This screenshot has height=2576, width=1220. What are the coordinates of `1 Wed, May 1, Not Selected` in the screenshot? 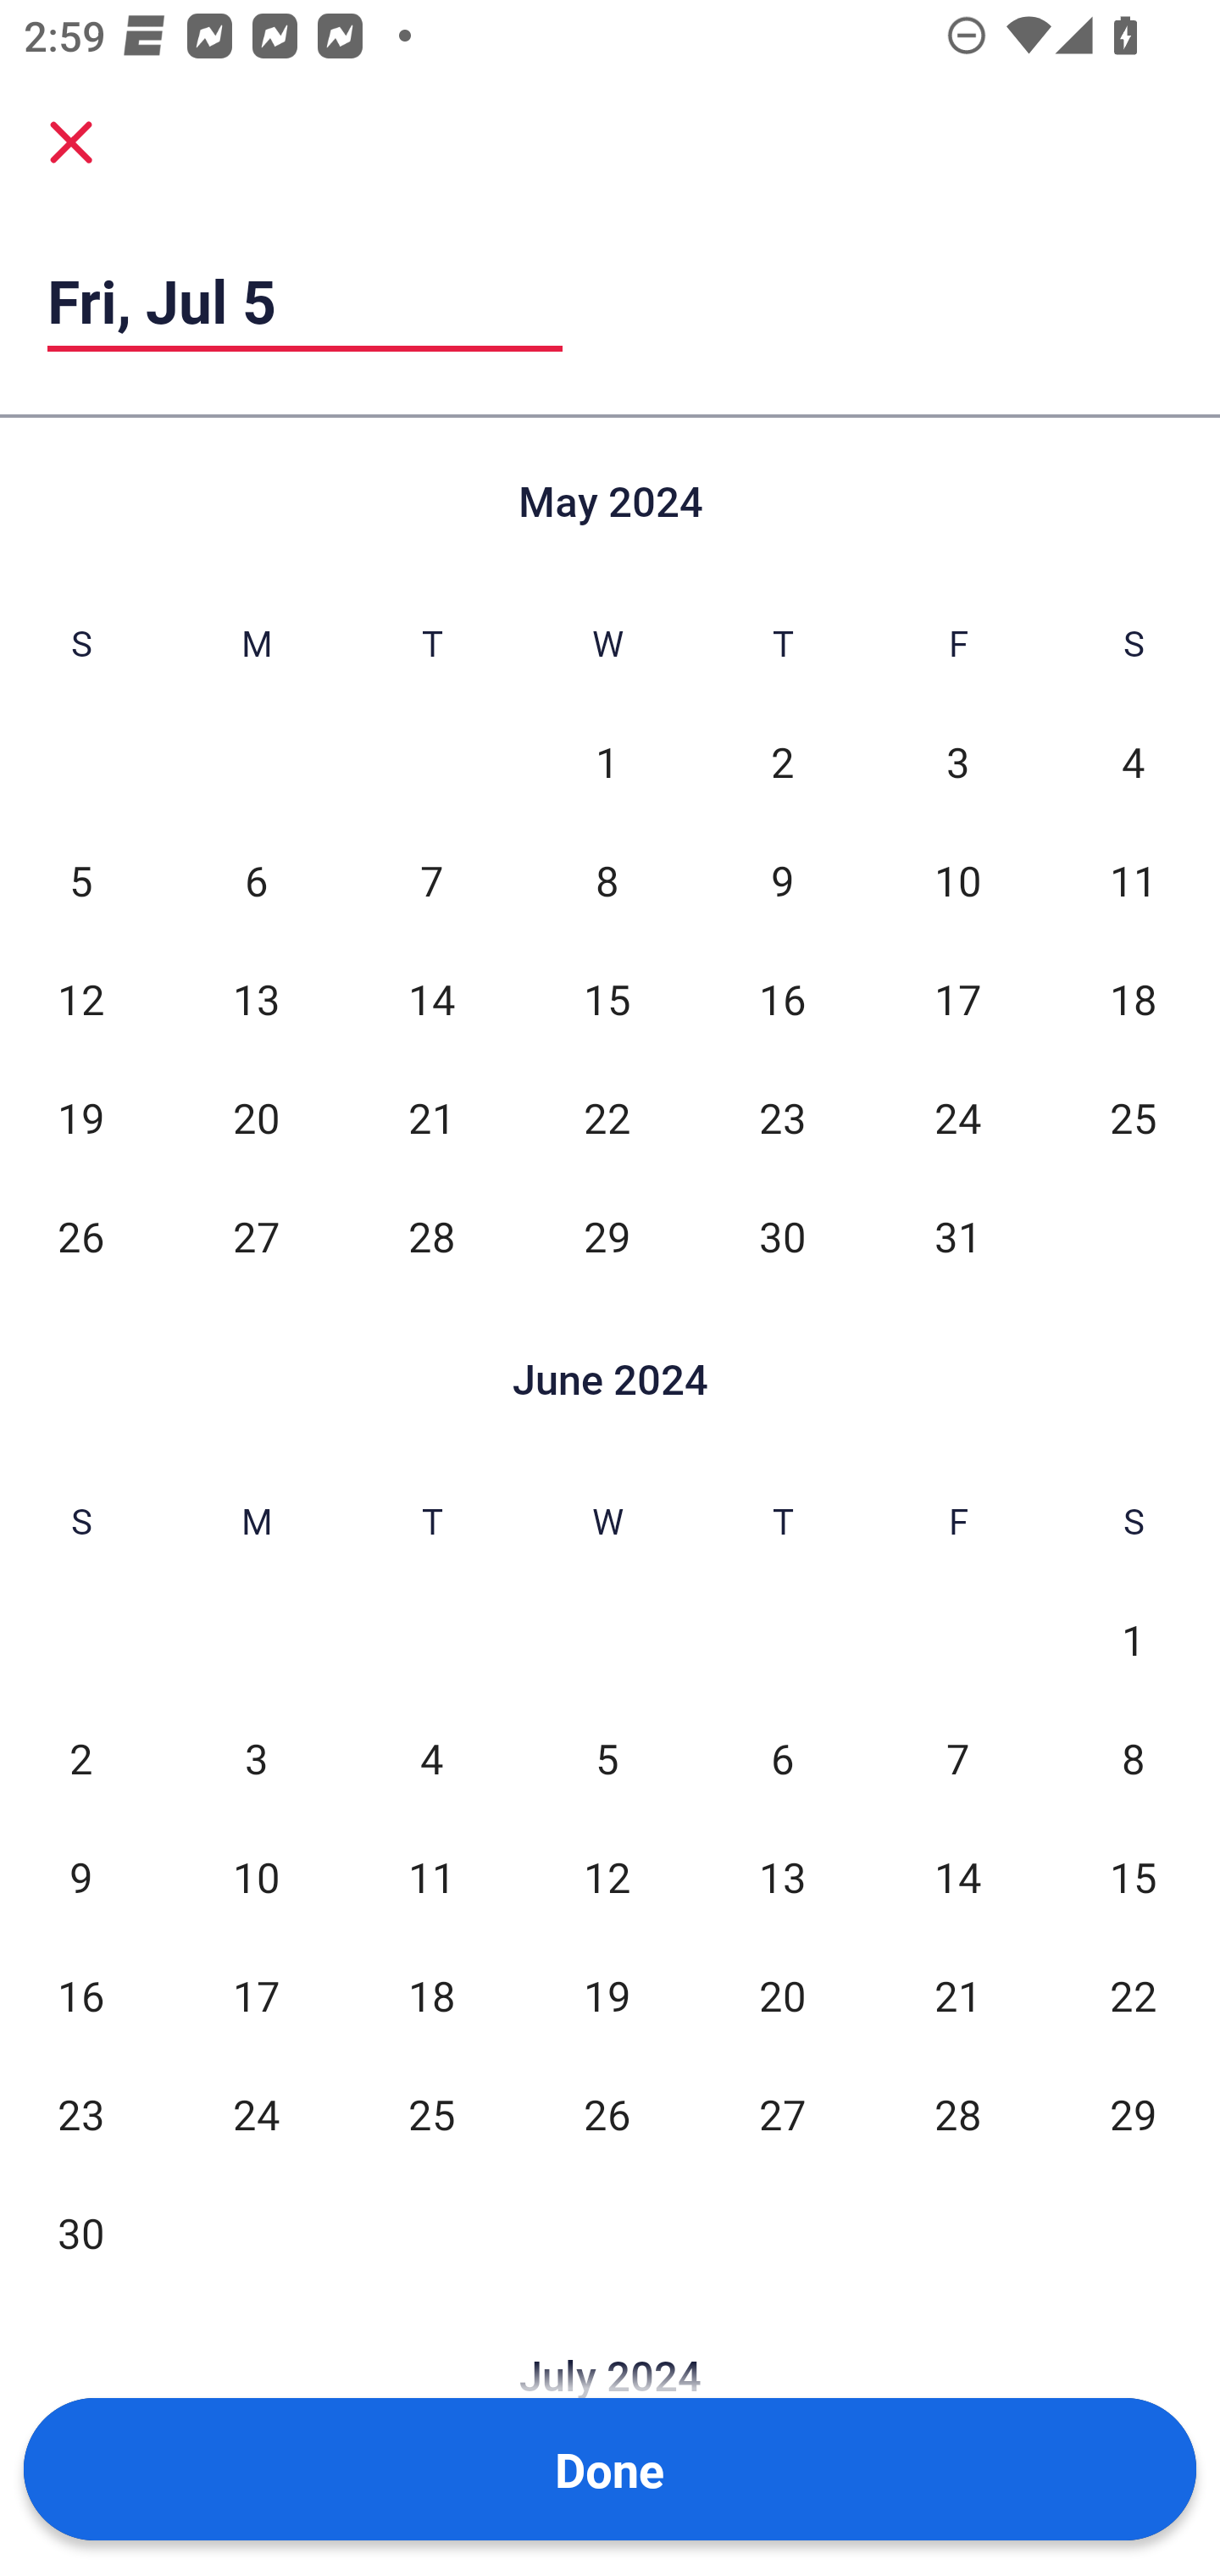 It's located at (607, 762).